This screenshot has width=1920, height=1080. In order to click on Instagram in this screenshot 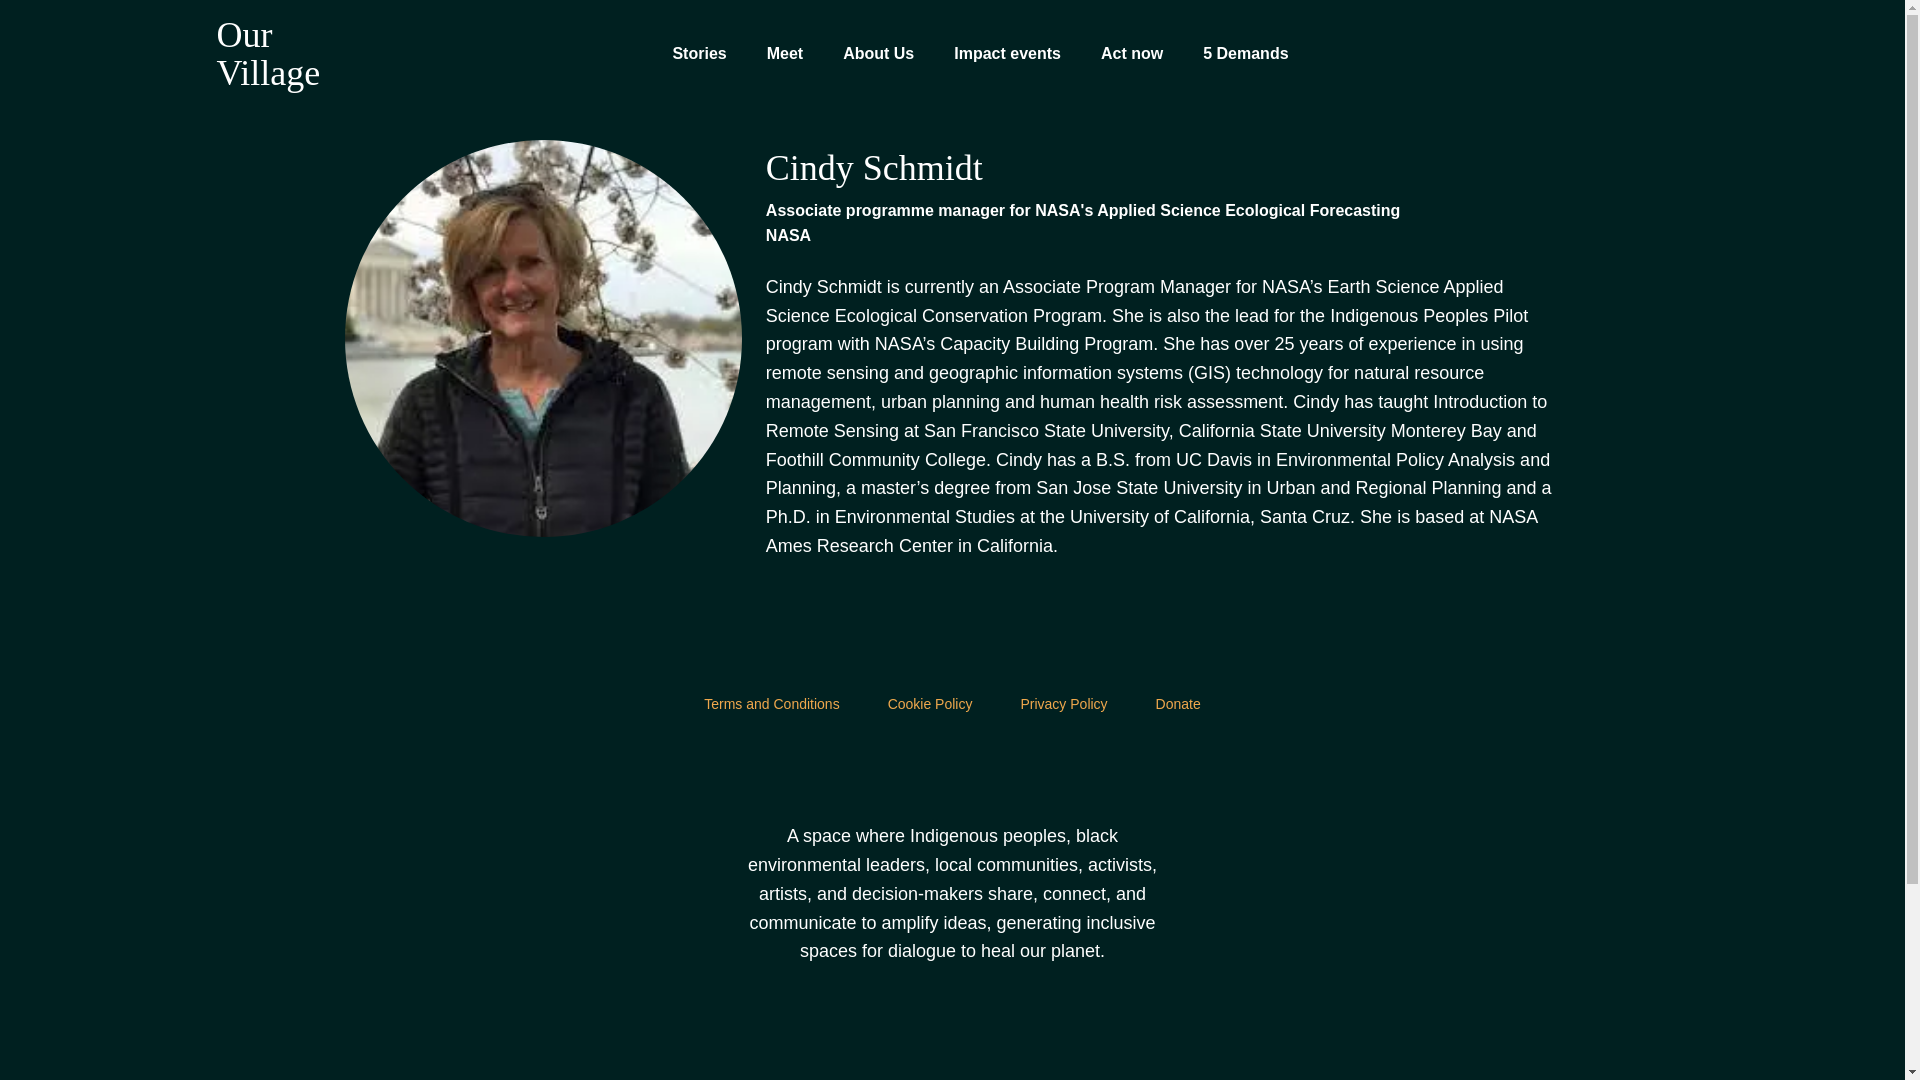, I will do `click(952, 770)`.